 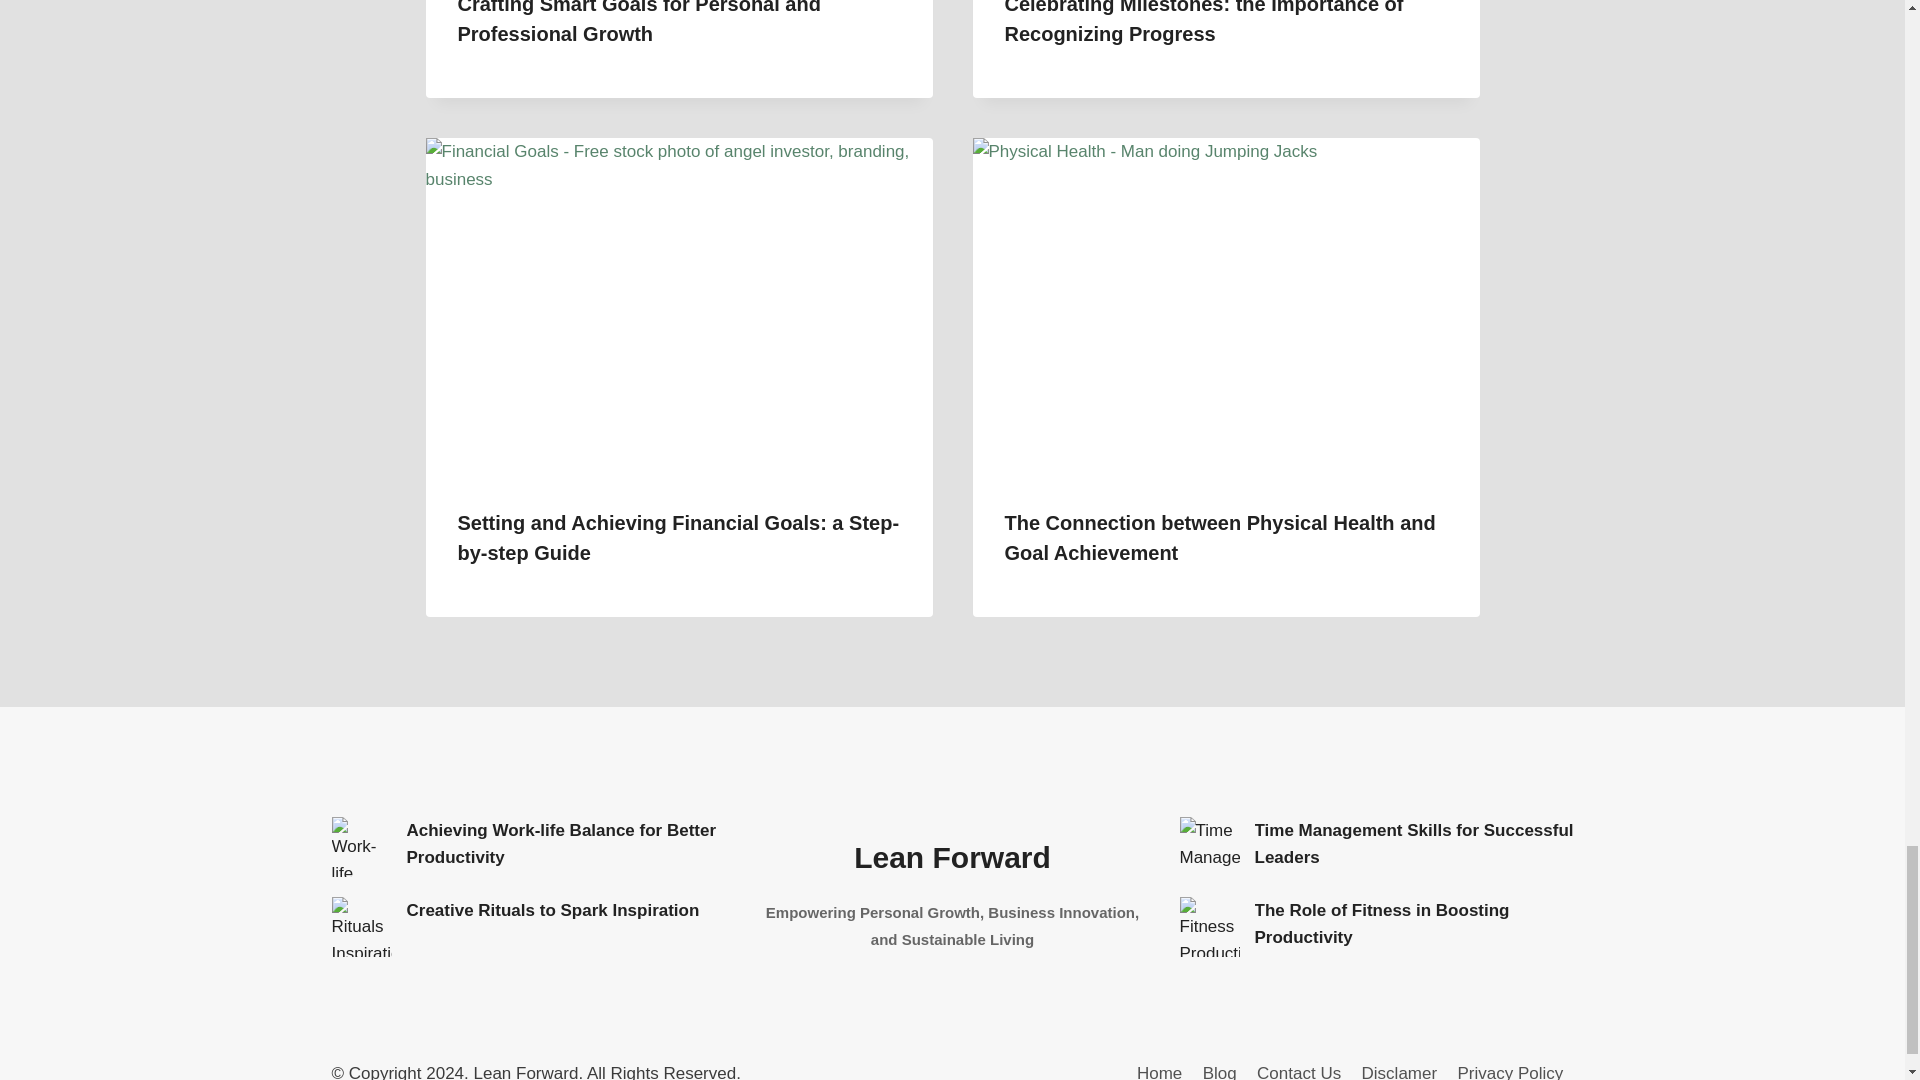 I want to click on Crafting Smart Goals for Personal and Professional Growth, so click(x=640, y=22).